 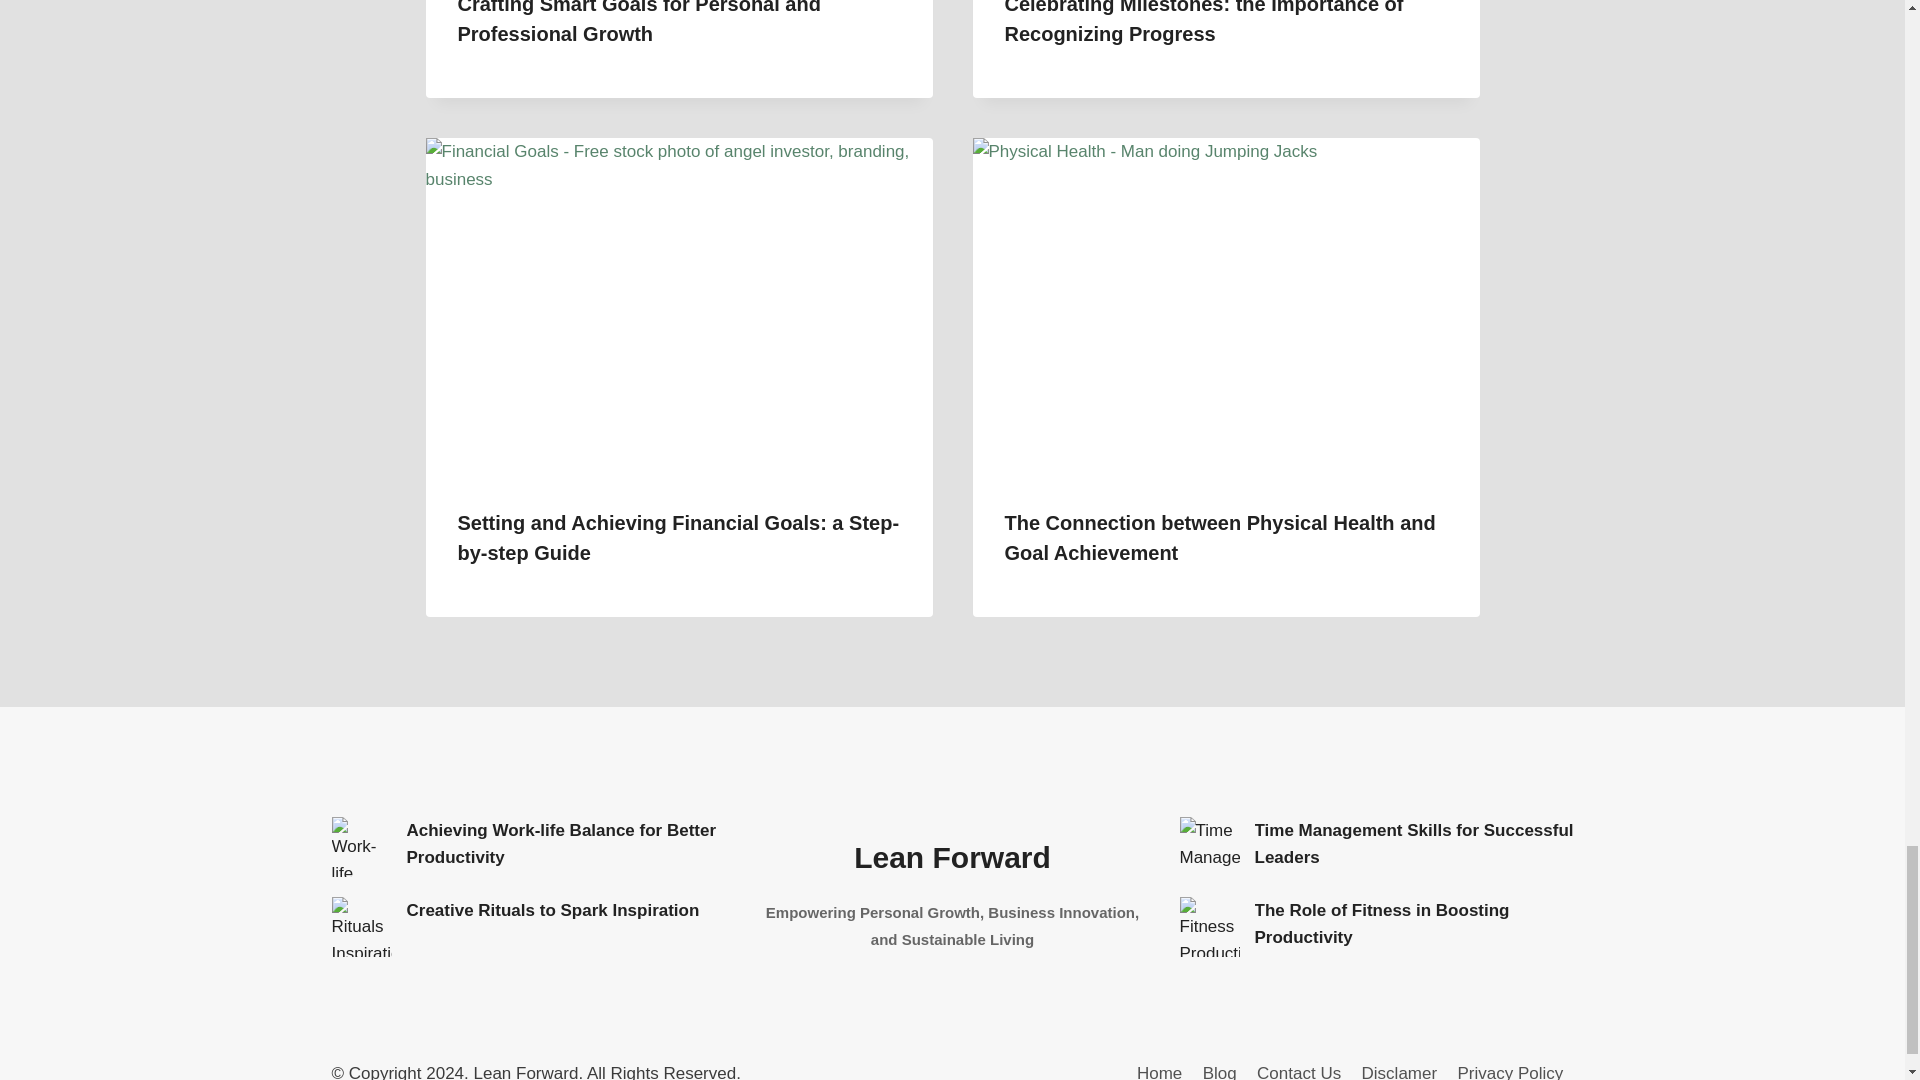 I want to click on Crafting Smart Goals for Personal and Professional Growth, so click(x=640, y=22).